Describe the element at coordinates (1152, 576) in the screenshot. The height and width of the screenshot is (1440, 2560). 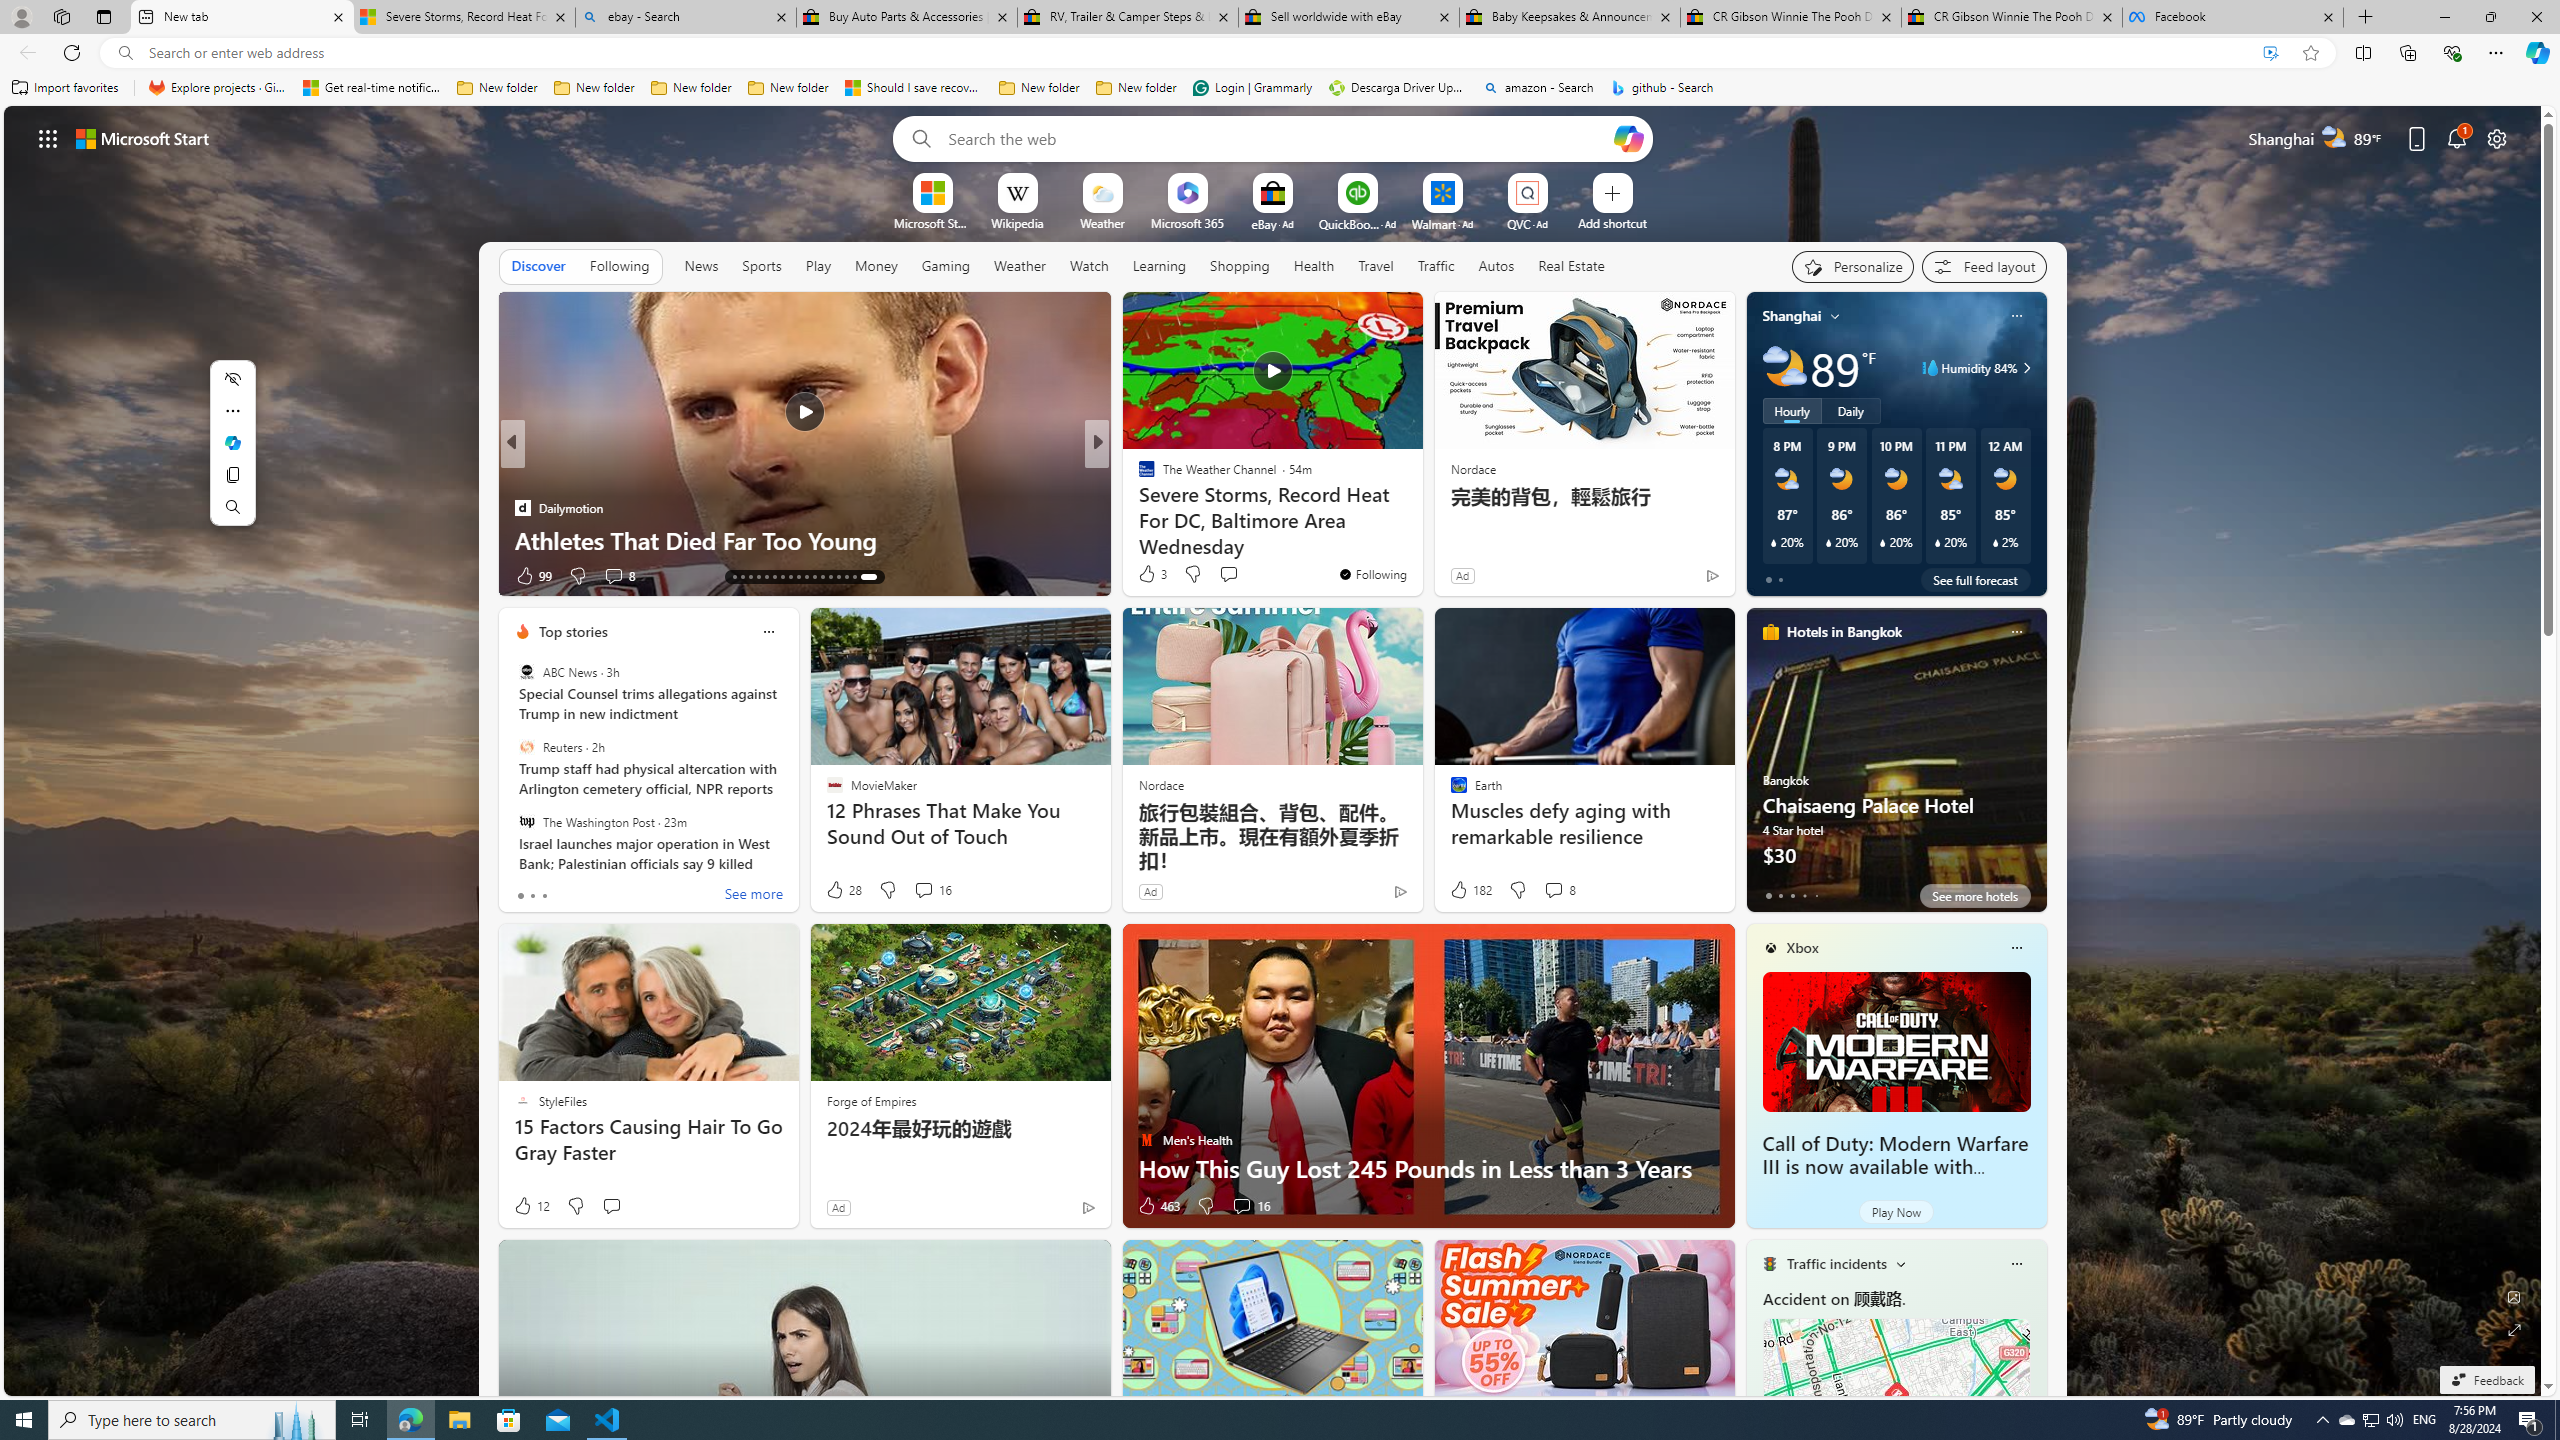
I see `102 Like` at that location.